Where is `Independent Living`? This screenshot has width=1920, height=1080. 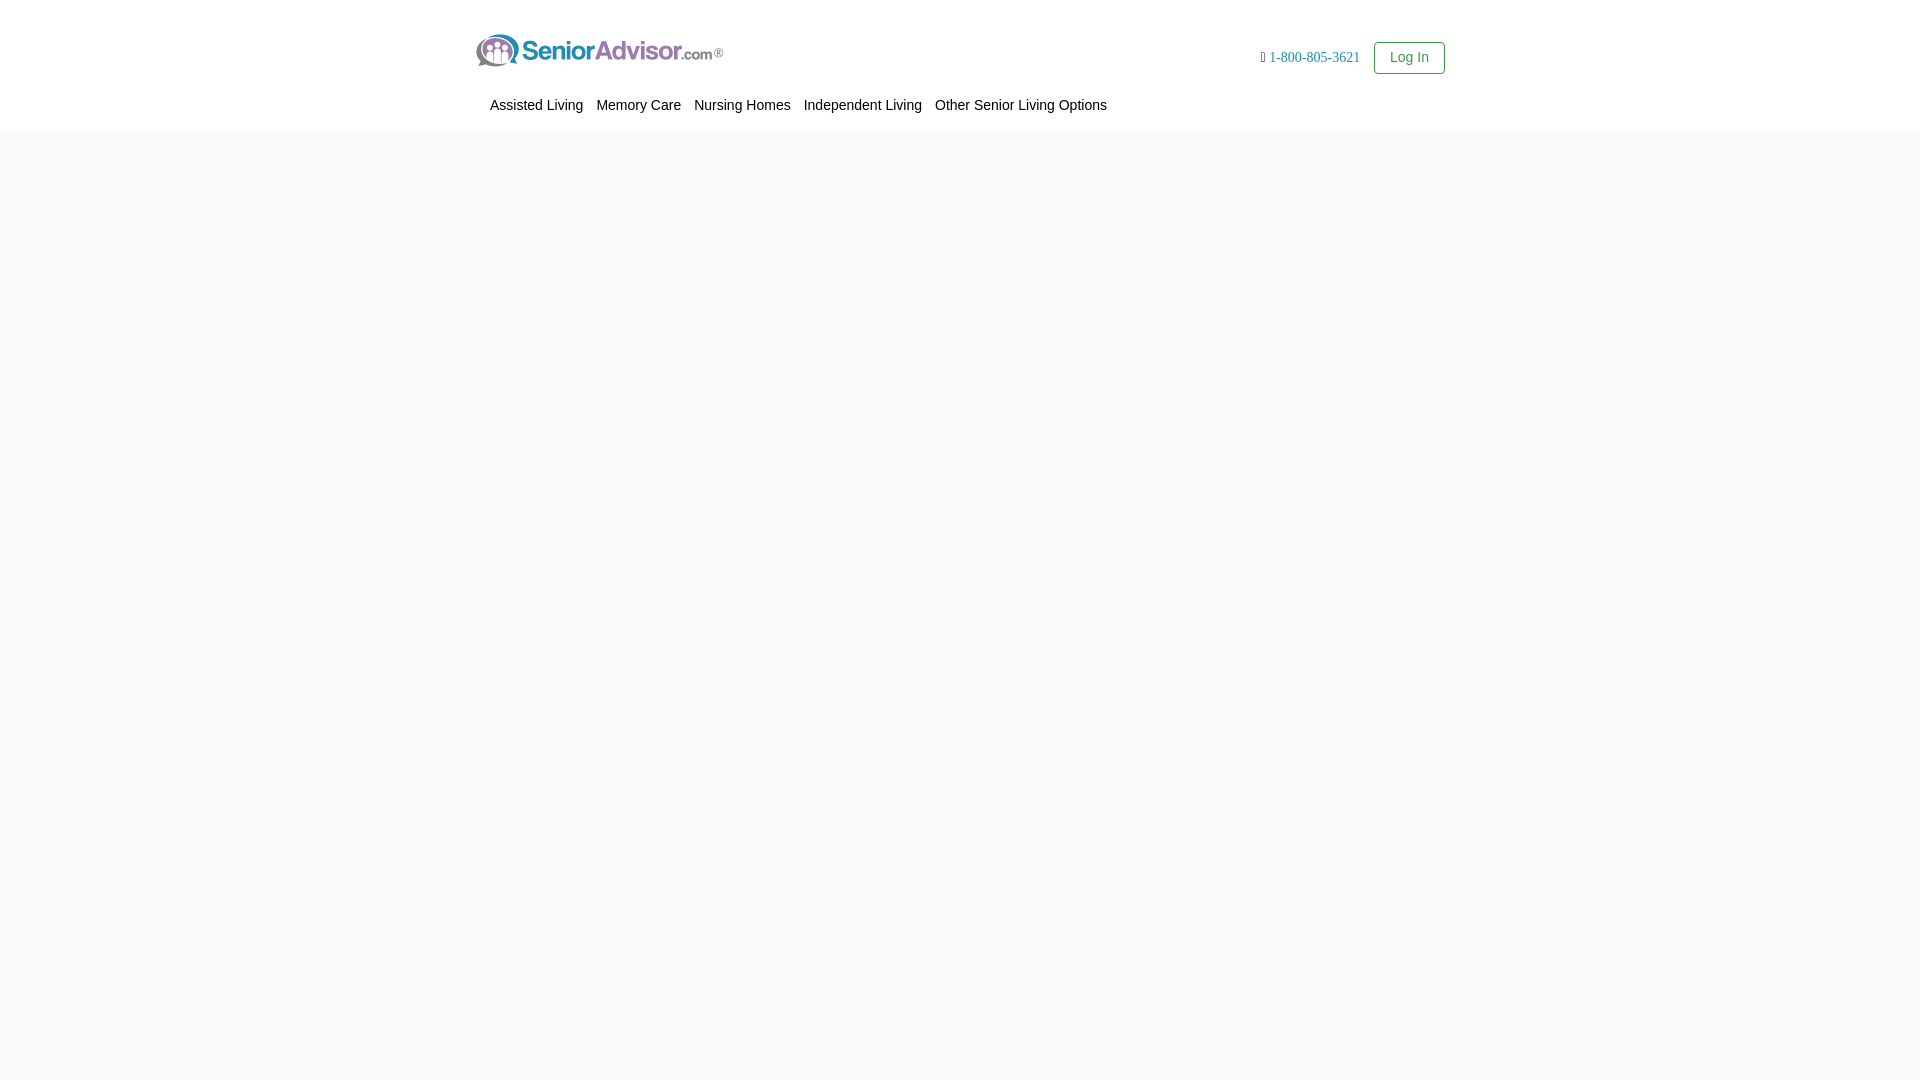
Independent Living is located at coordinates (1314, 56).